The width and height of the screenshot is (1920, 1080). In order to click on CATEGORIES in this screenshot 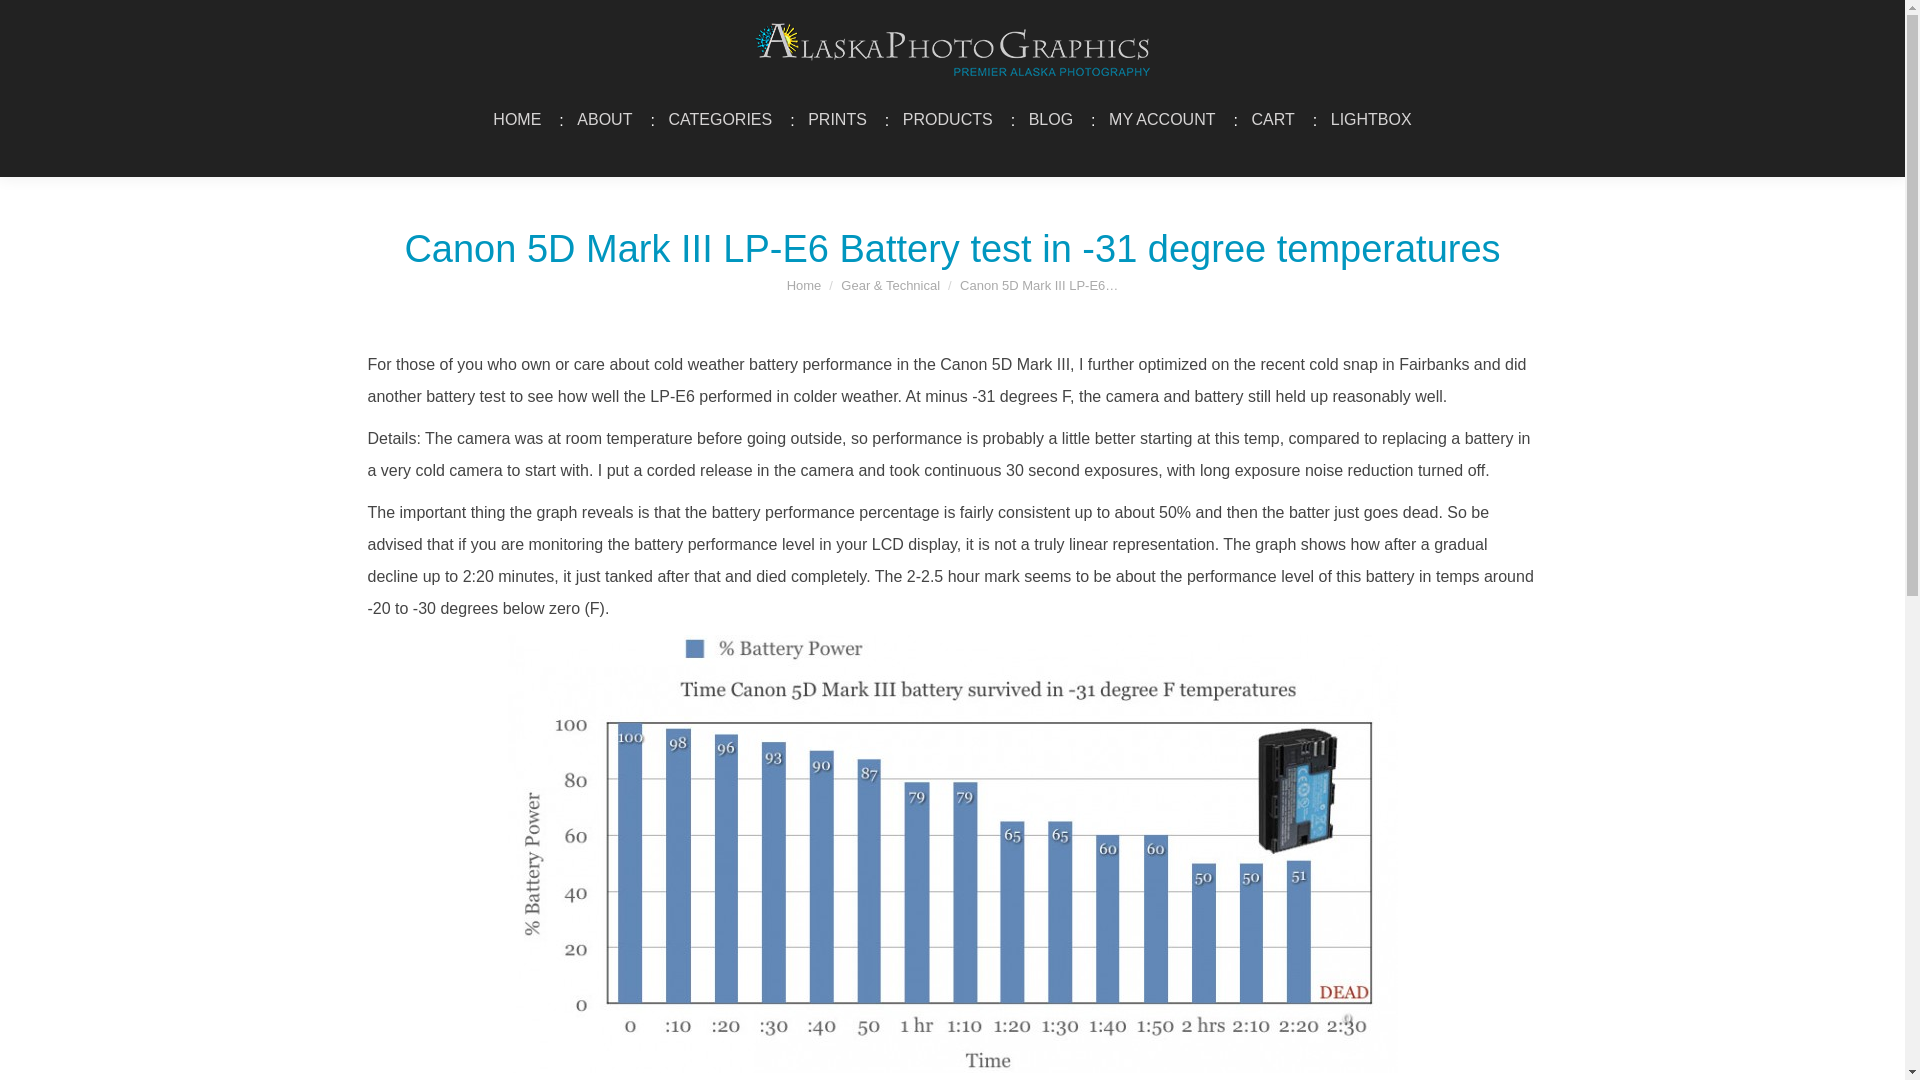, I will do `click(720, 120)`.